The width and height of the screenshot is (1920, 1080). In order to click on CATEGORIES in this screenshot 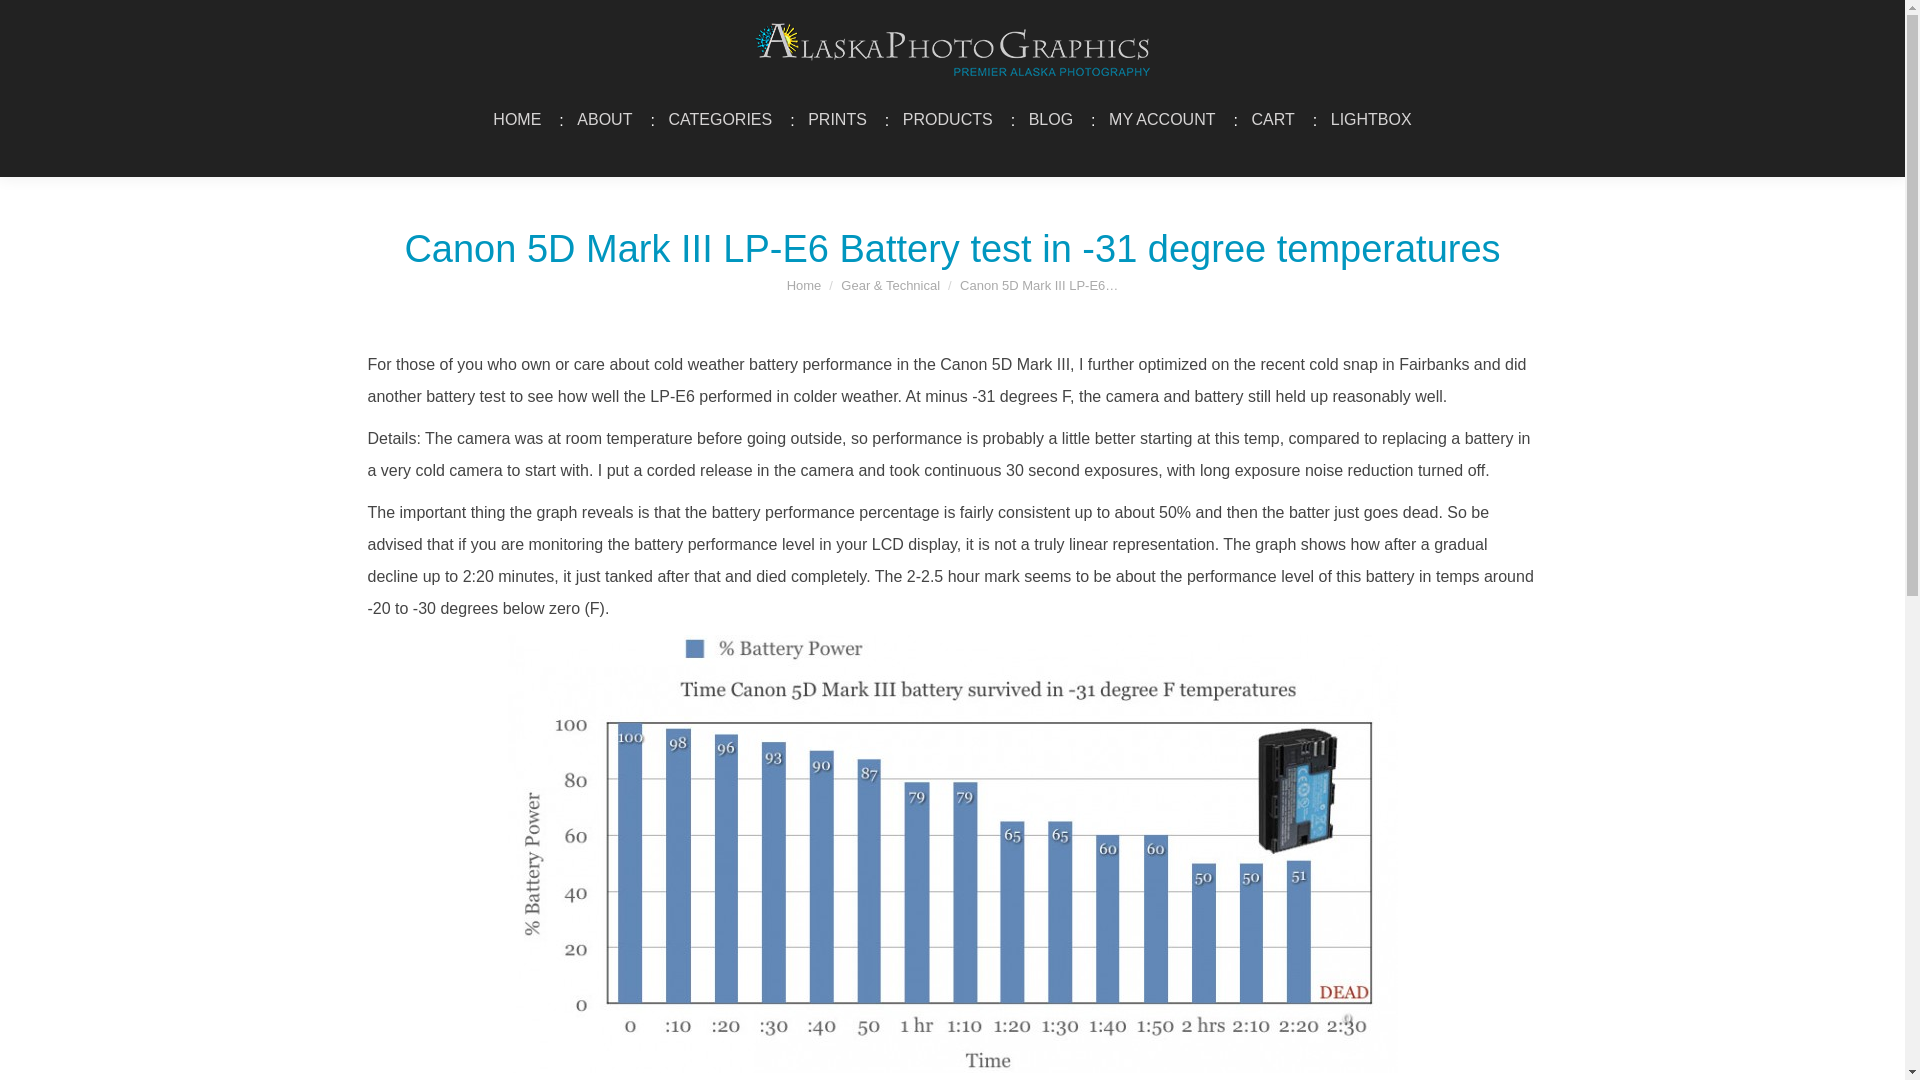, I will do `click(720, 120)`.